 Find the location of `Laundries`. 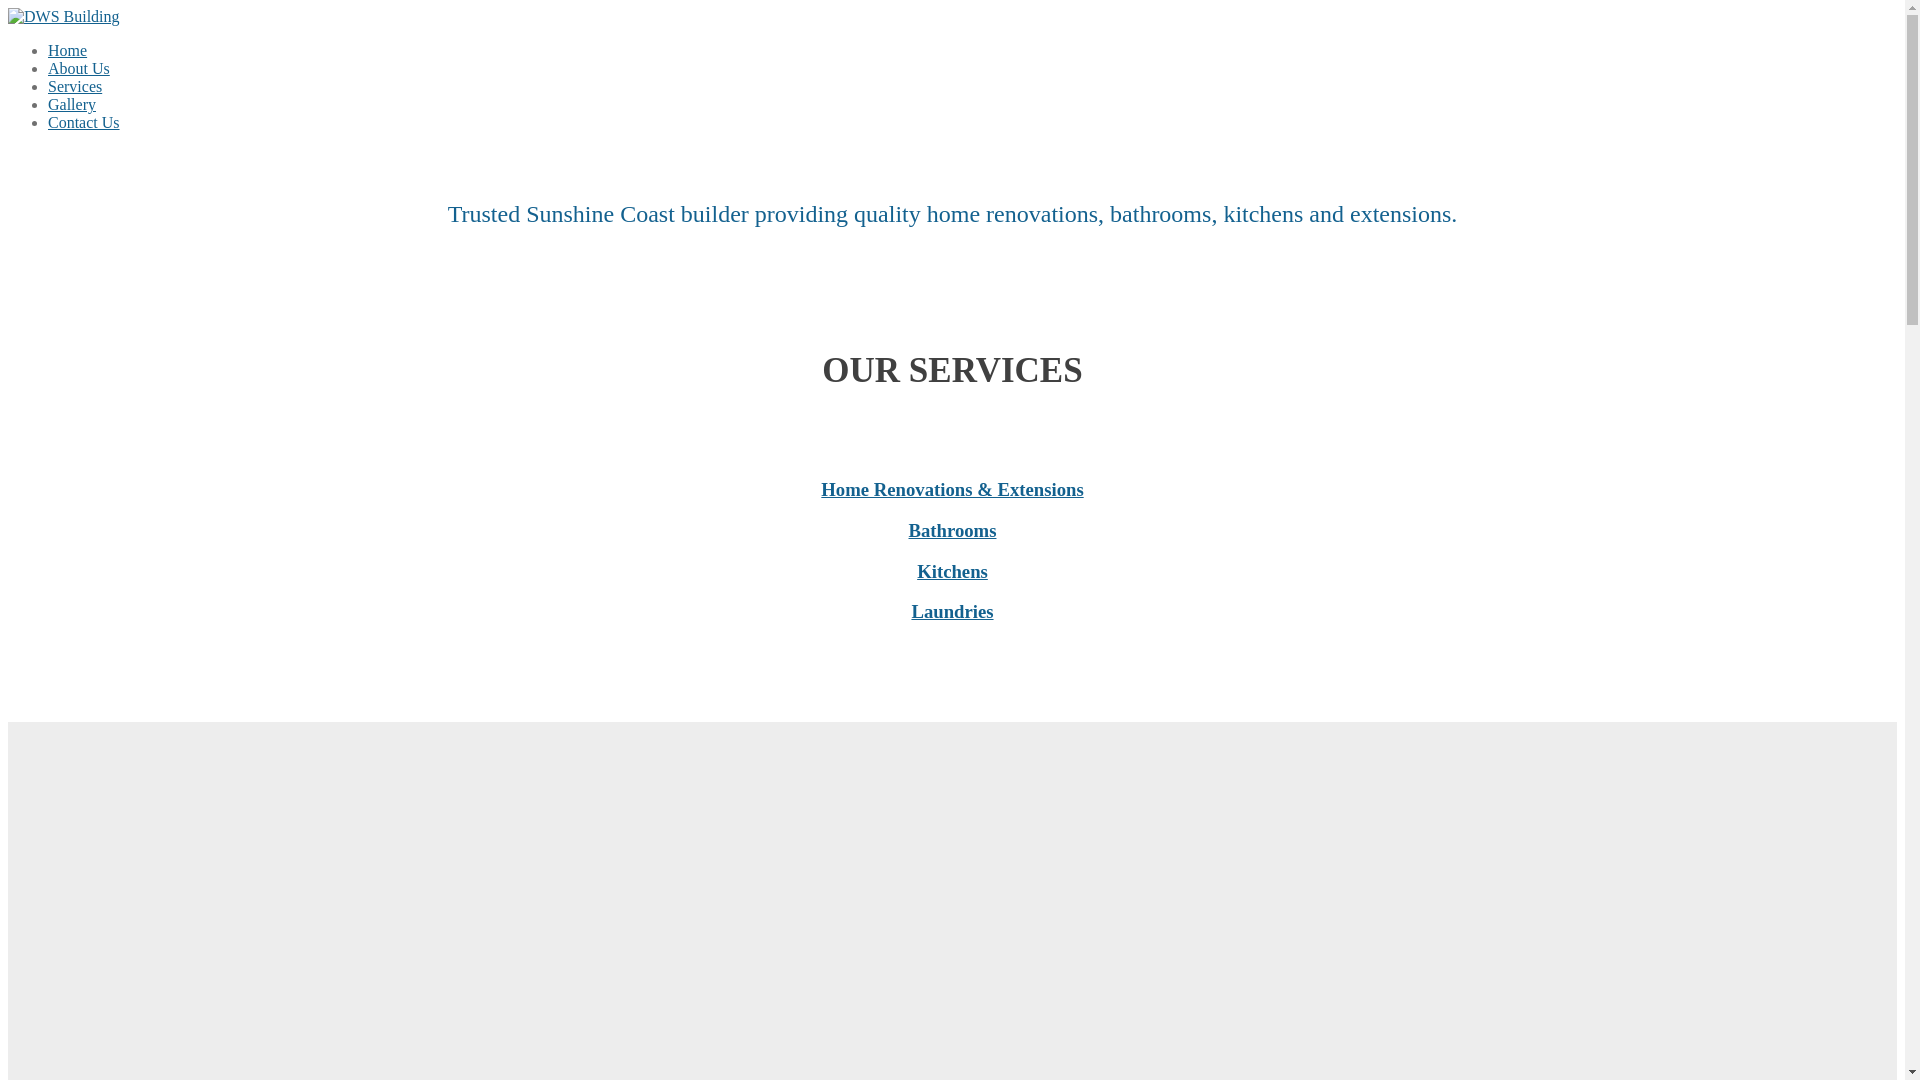

Laundries is located at coordinates (952, 612).